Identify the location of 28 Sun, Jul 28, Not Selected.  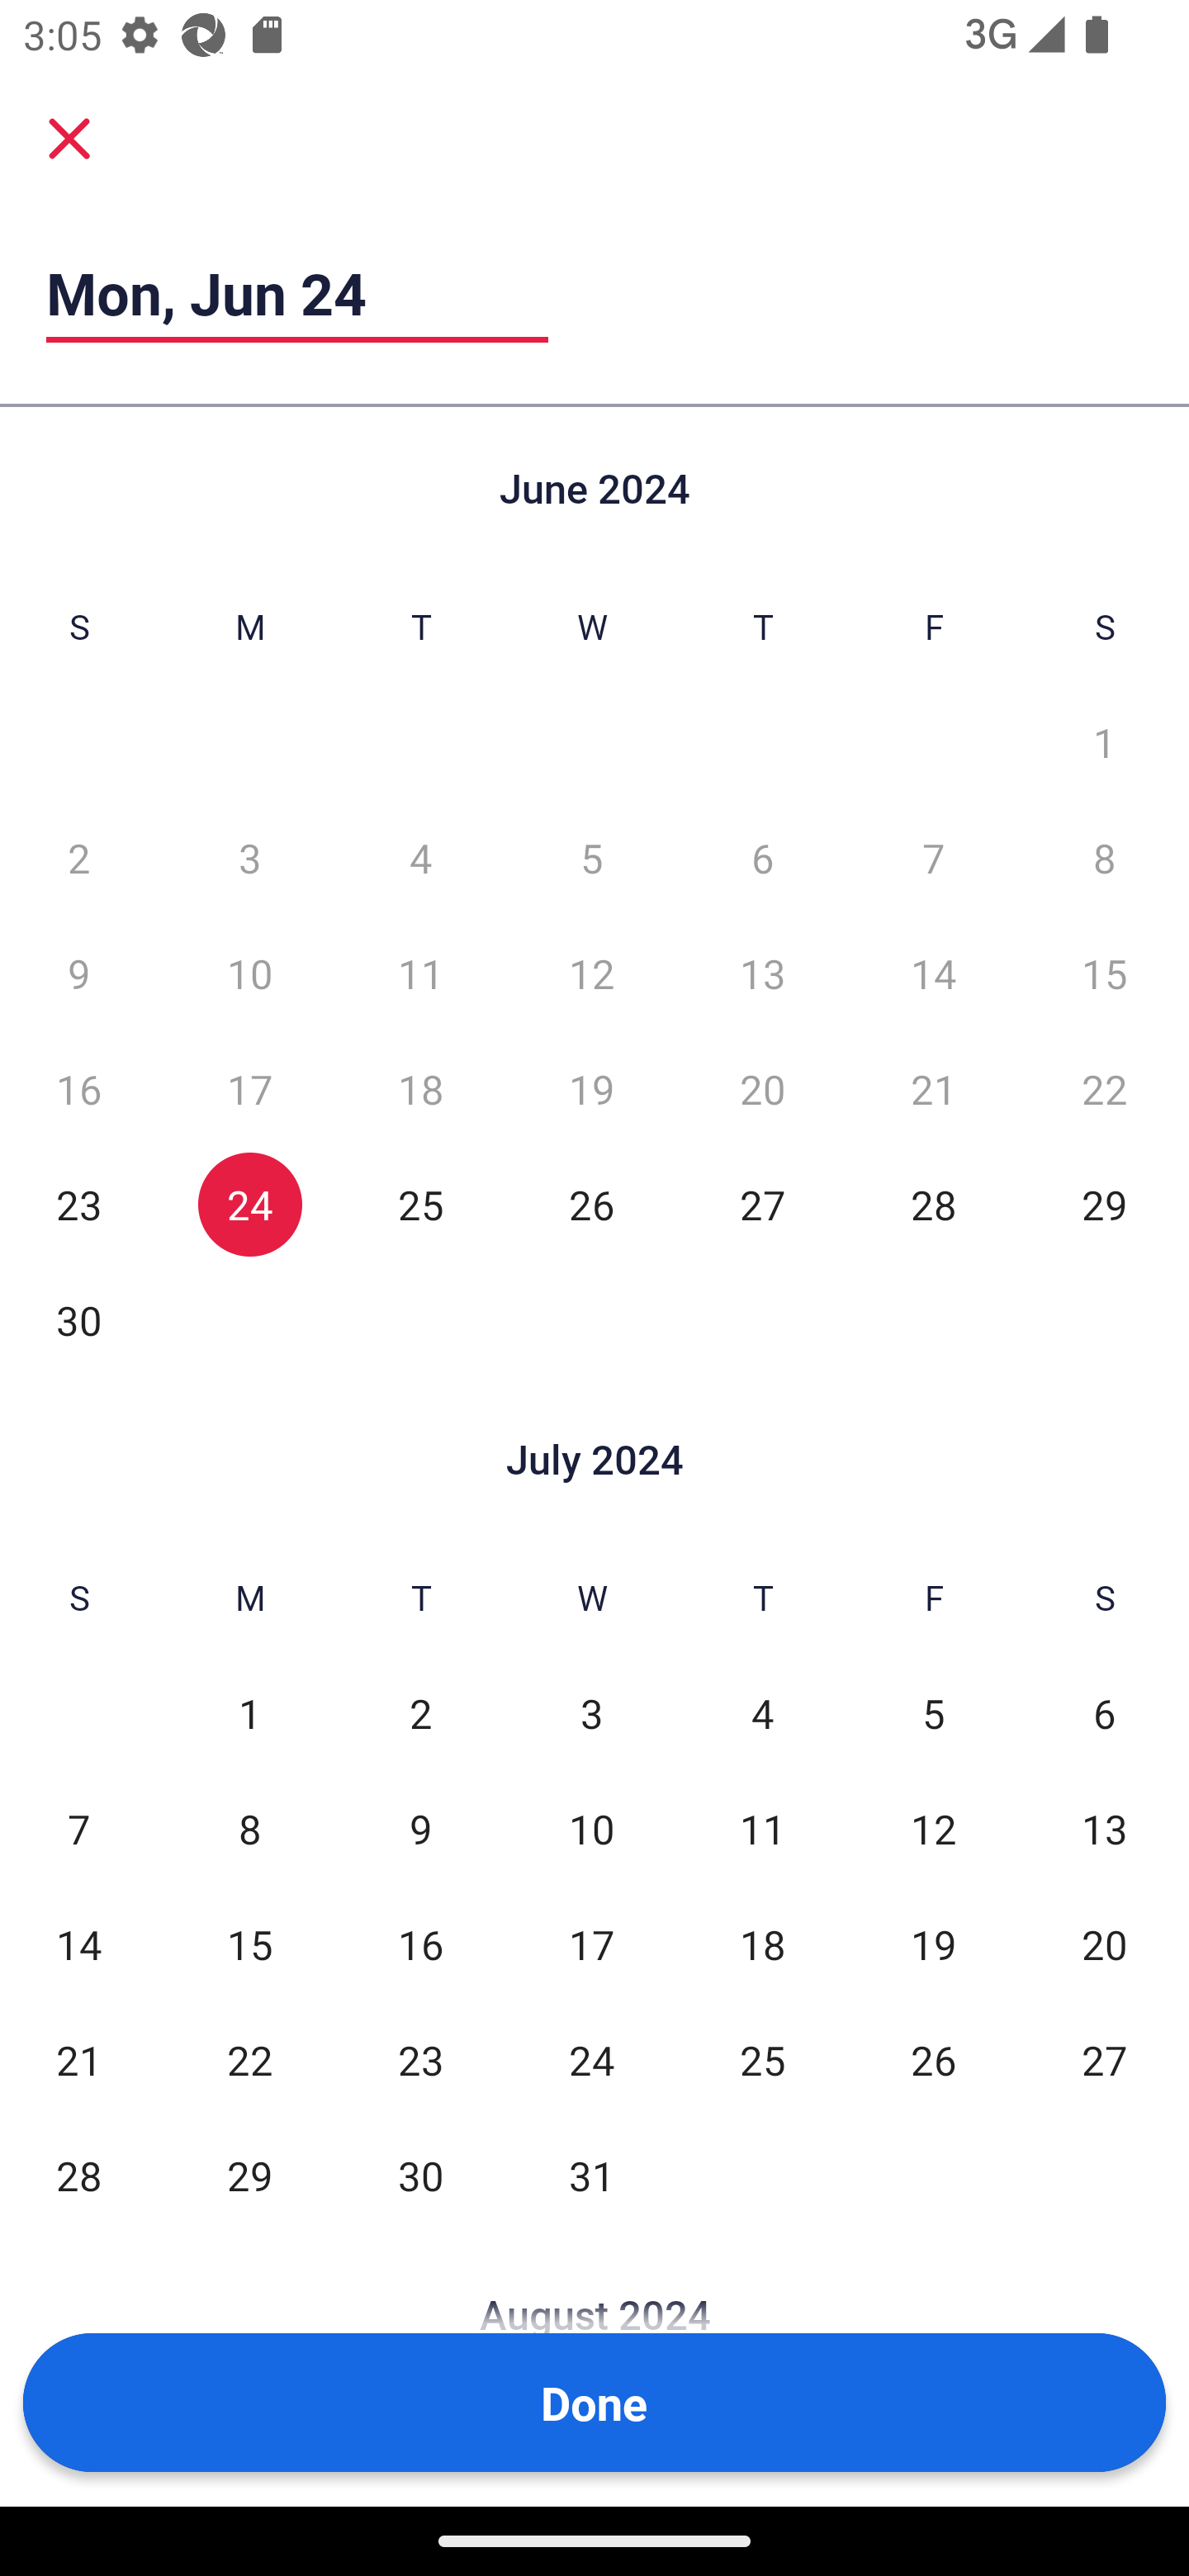
(78, 2175).